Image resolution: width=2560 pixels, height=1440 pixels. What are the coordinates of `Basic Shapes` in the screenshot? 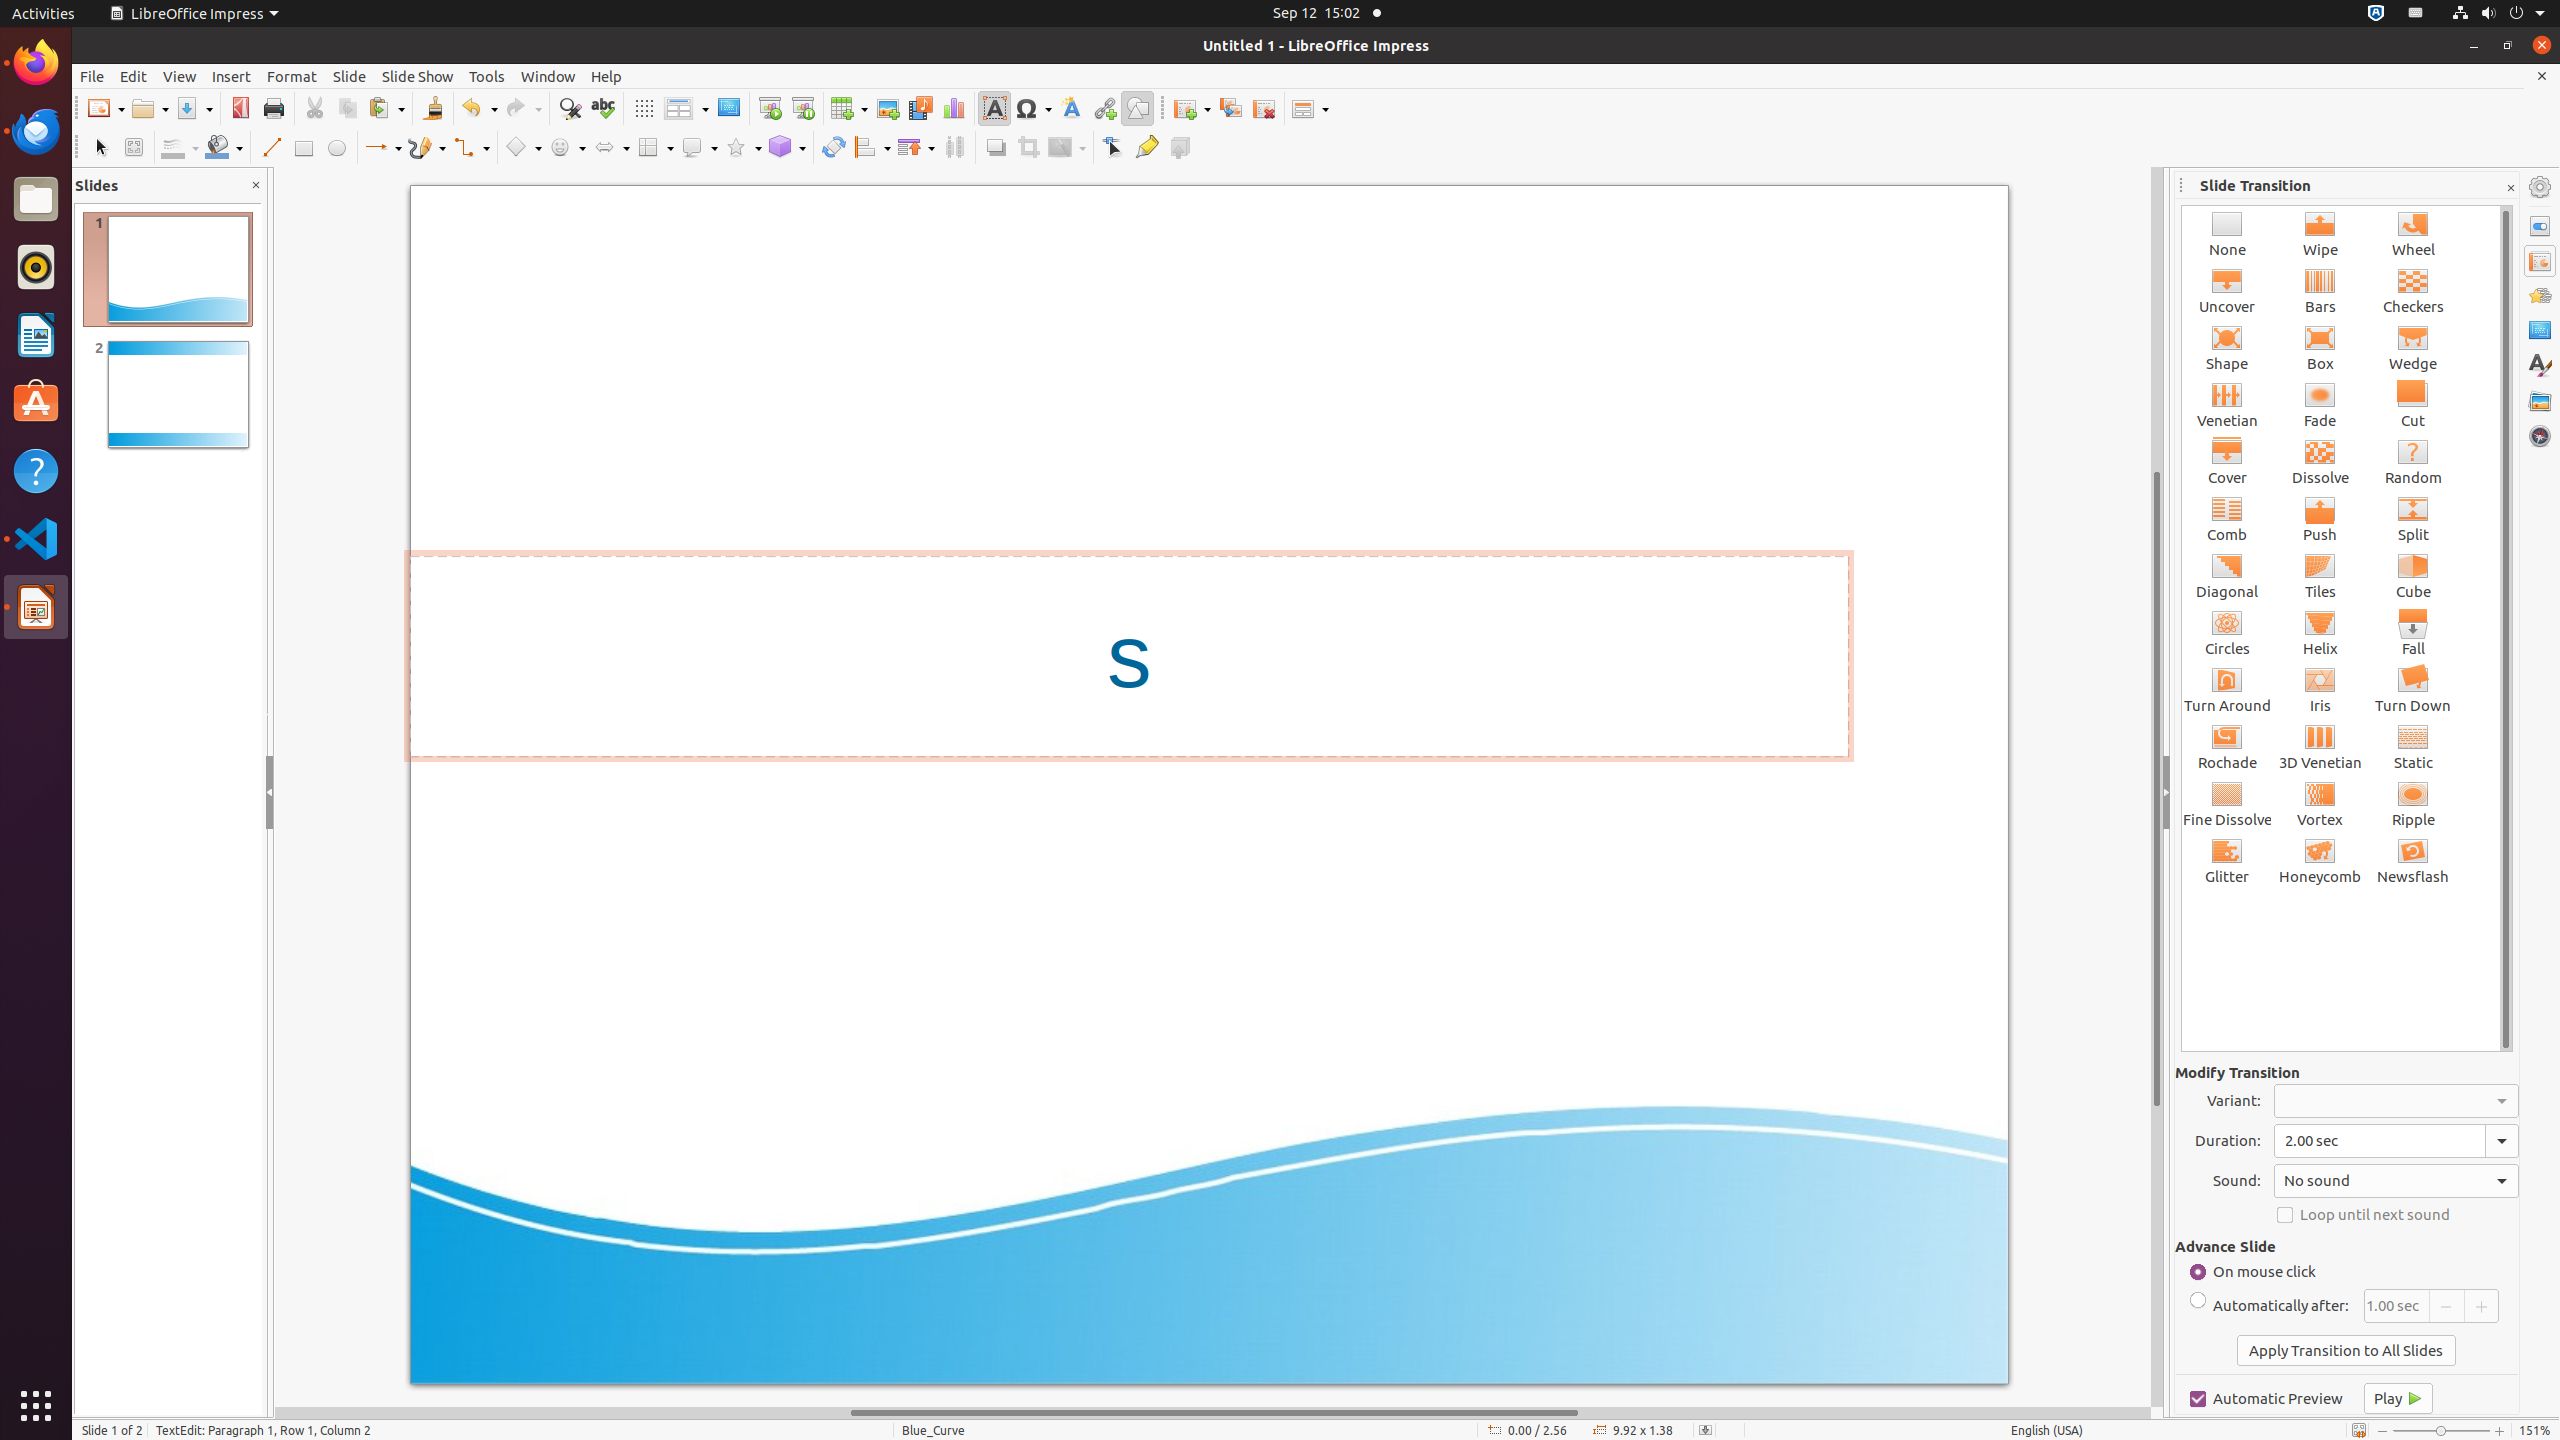 It's located at (523, 148).